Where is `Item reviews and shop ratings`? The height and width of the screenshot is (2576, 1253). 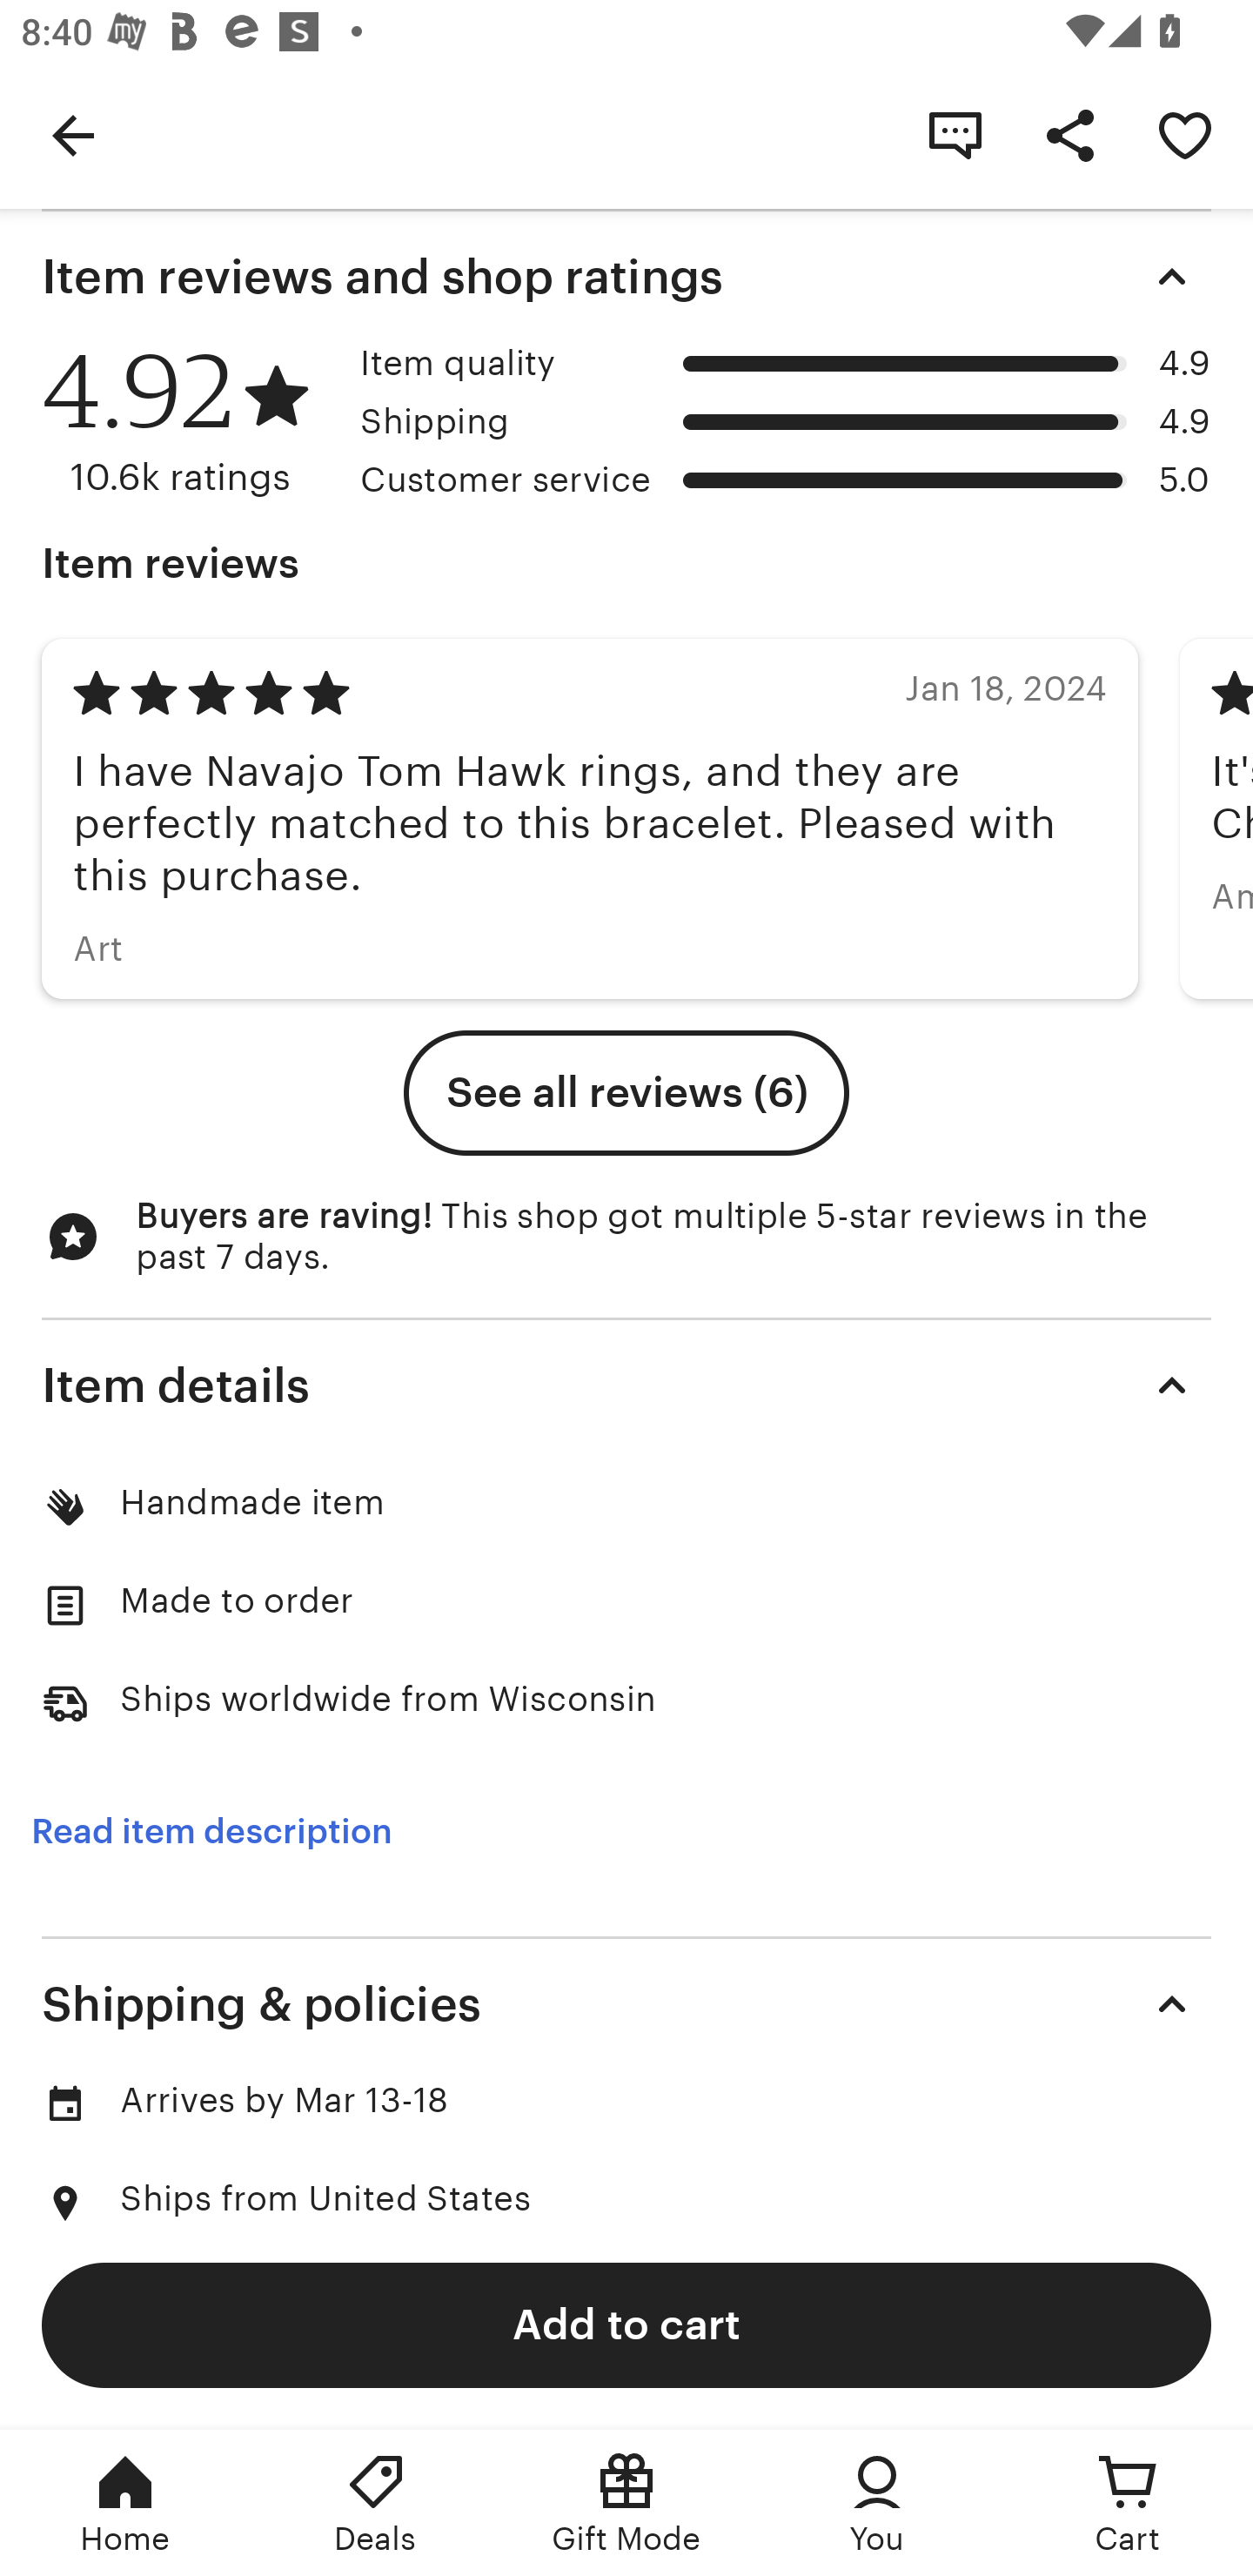 Item reviews and shop ratings is located at coordinates (626, 277).